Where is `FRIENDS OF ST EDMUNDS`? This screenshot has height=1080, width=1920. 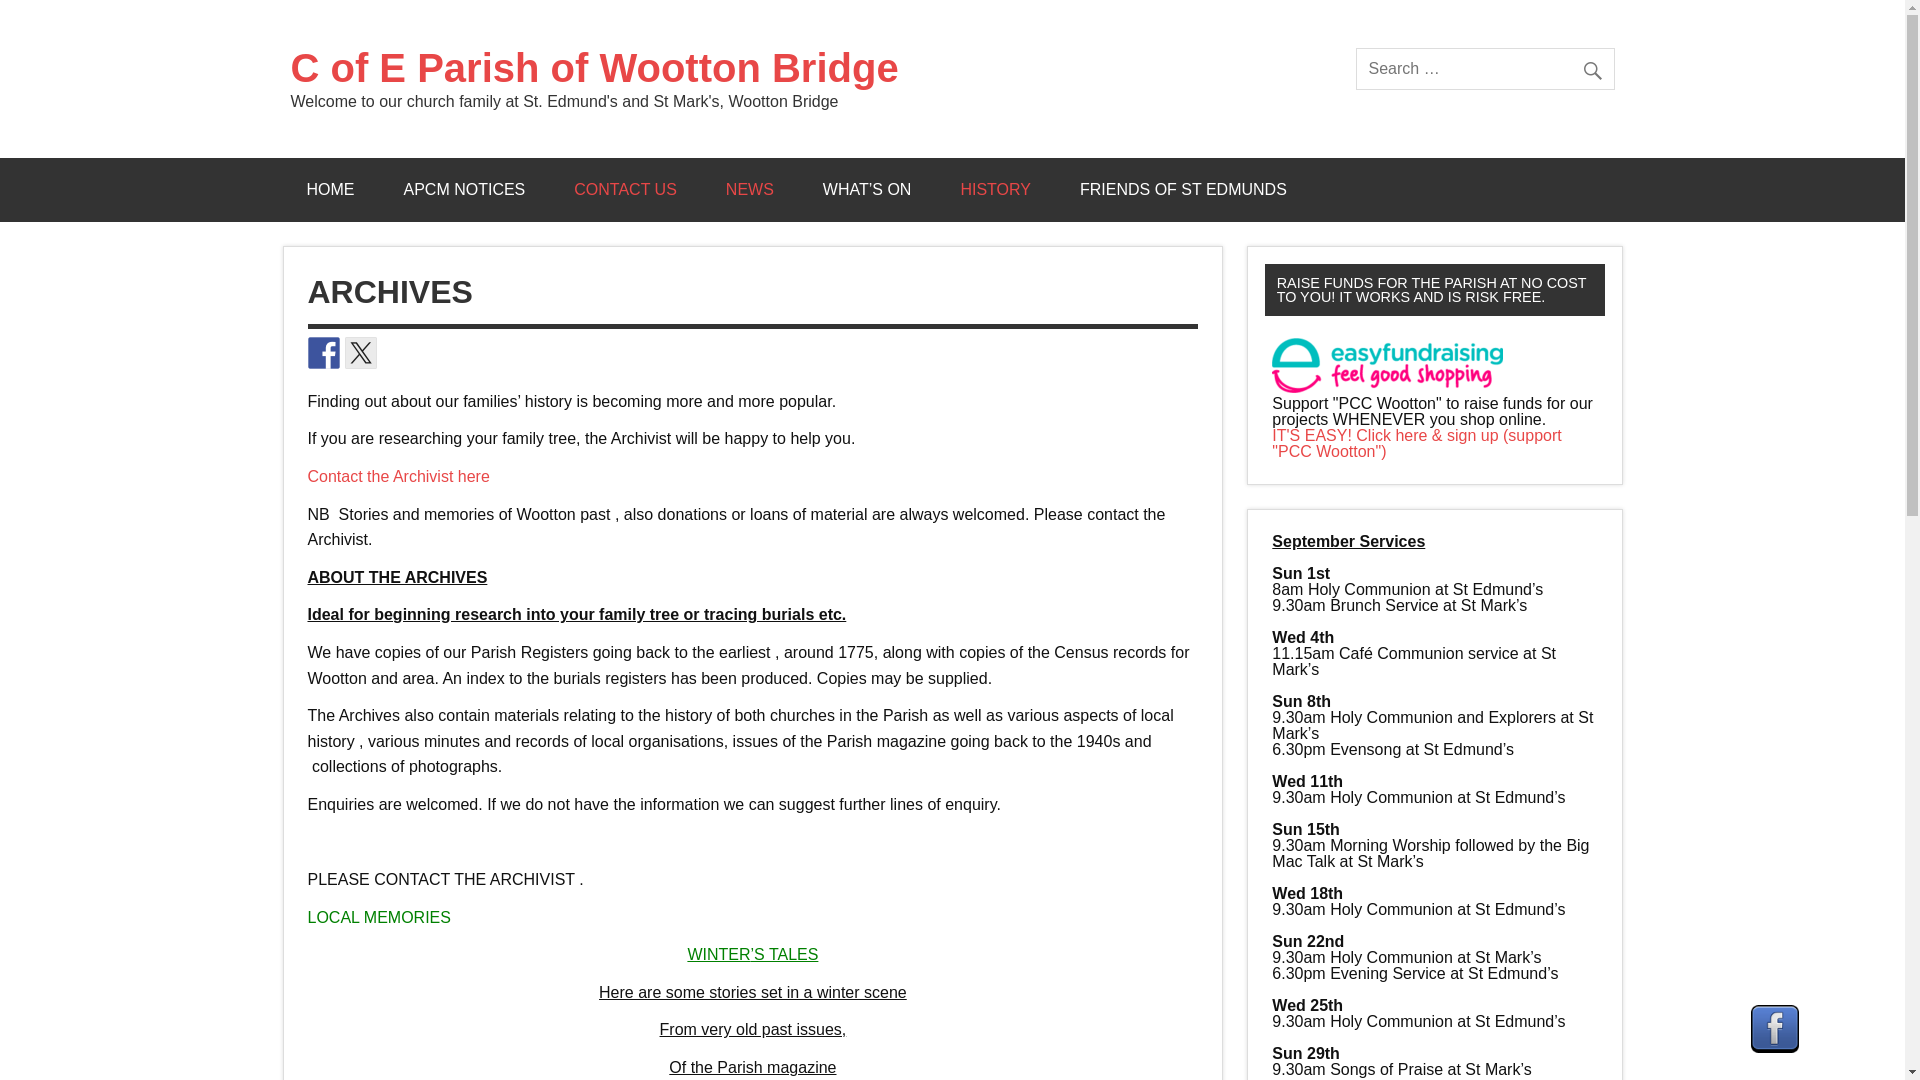 FRIENDS OF ST EDMUNDS is located at coordinates (1184, 190).